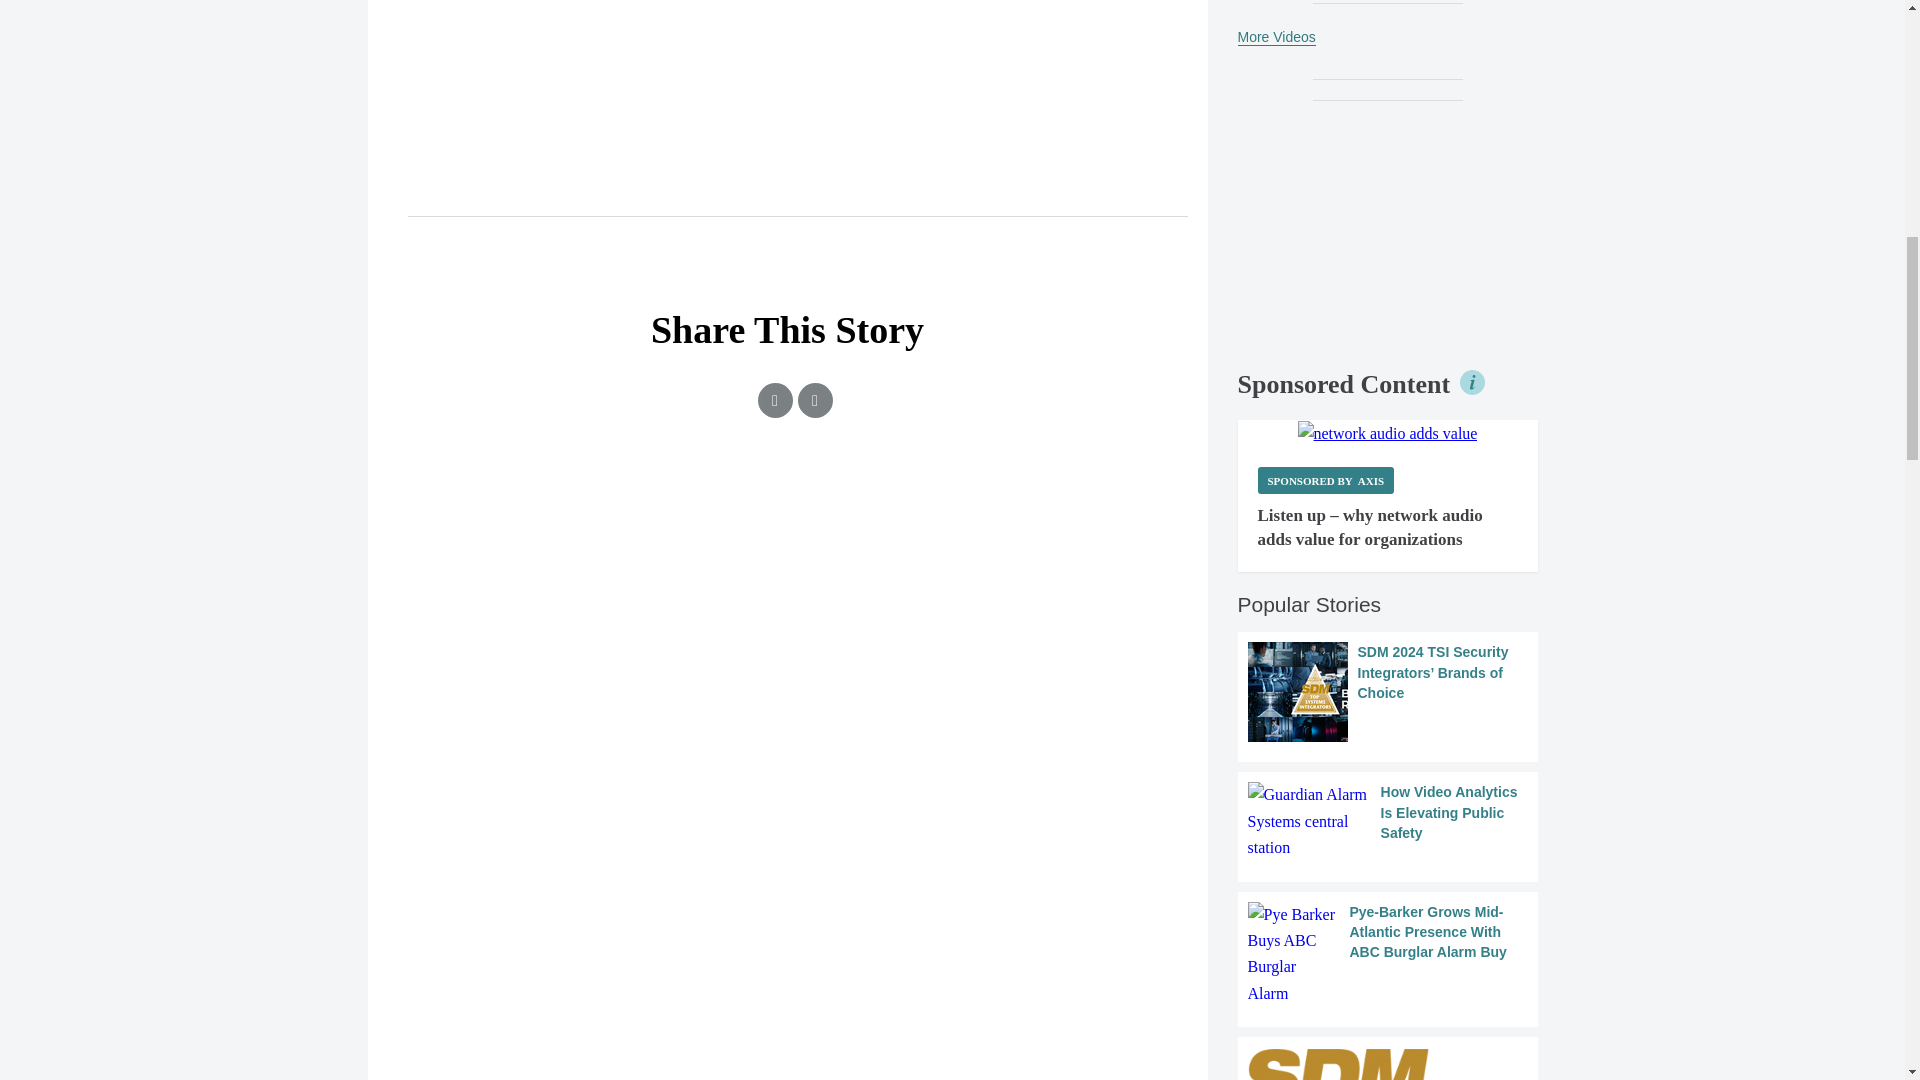 This screenshot has width=1920, height=1080. I want to click on Interaction questions, so click(788, 556).